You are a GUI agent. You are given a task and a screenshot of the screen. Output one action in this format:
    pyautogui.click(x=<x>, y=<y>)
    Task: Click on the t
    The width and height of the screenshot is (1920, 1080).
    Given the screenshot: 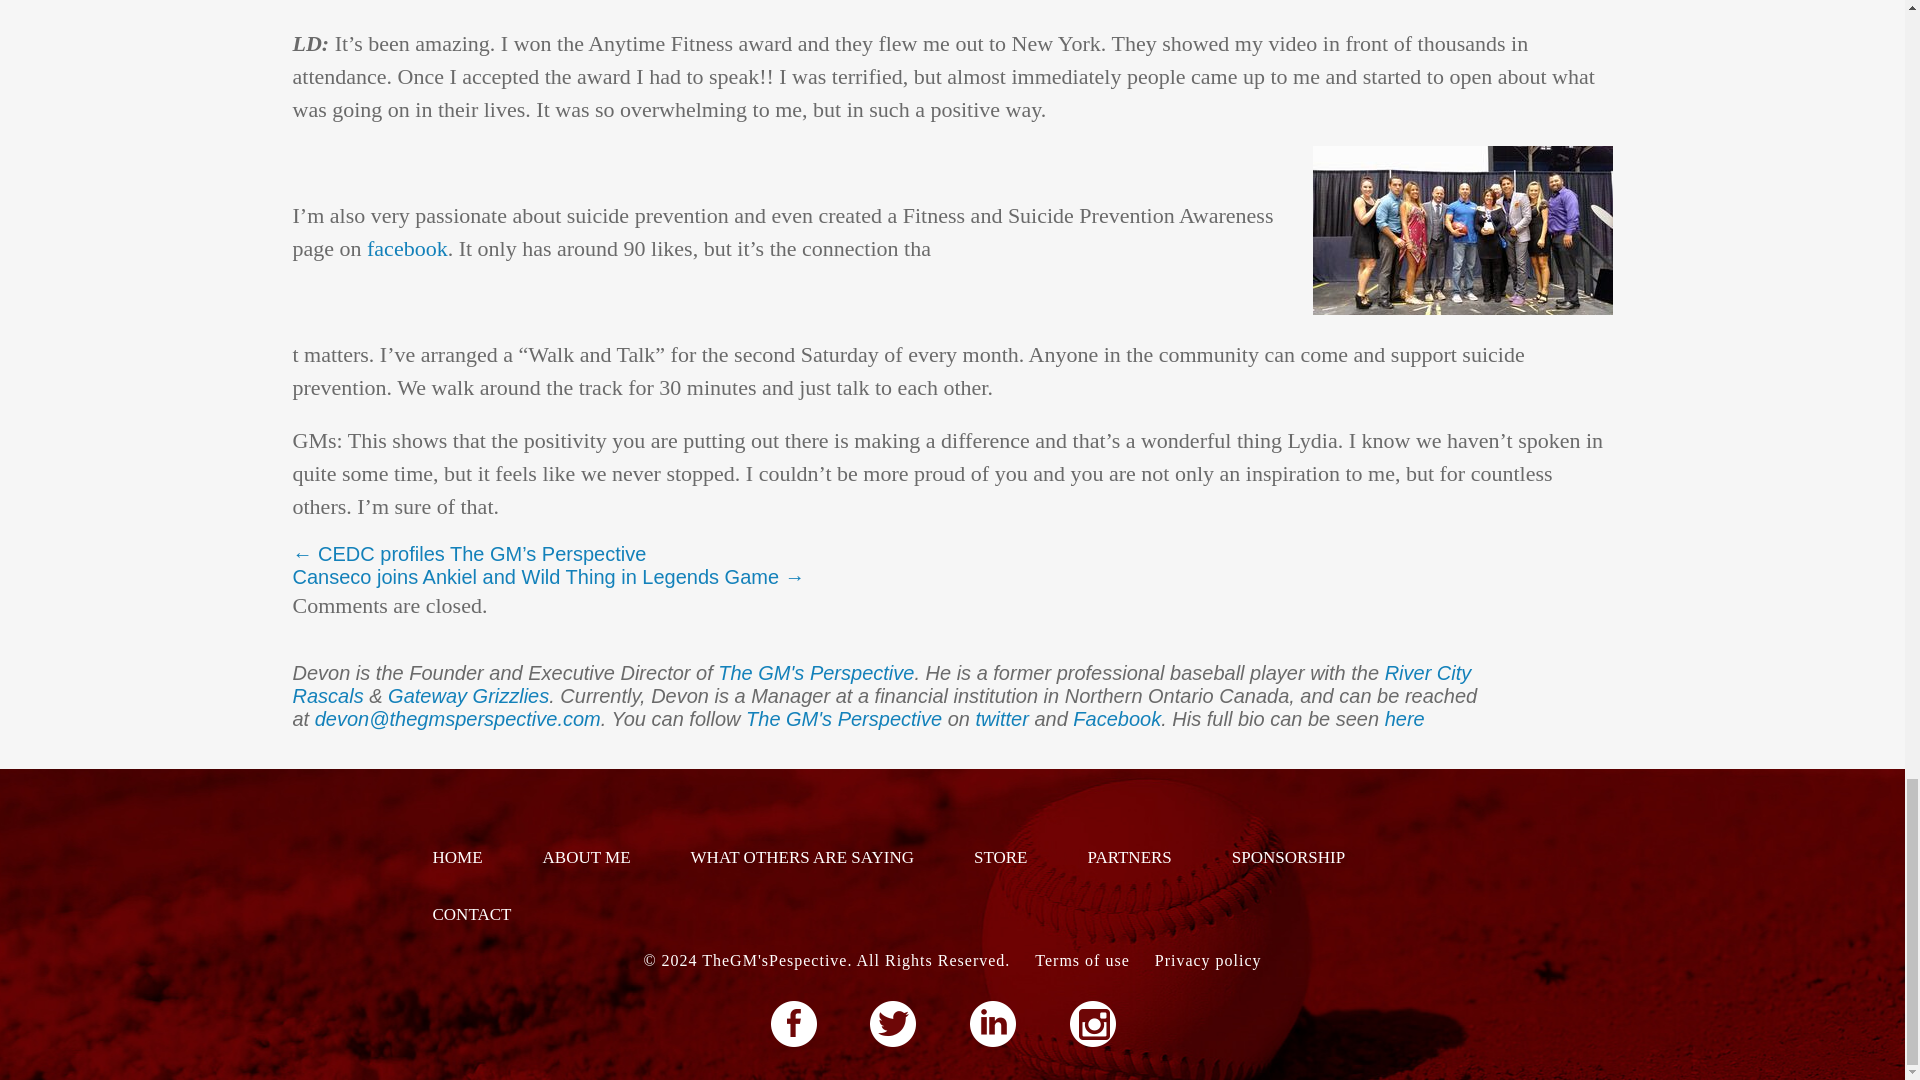 What is the action you would take?
    pyautogui.click(x=978, y=719)
    